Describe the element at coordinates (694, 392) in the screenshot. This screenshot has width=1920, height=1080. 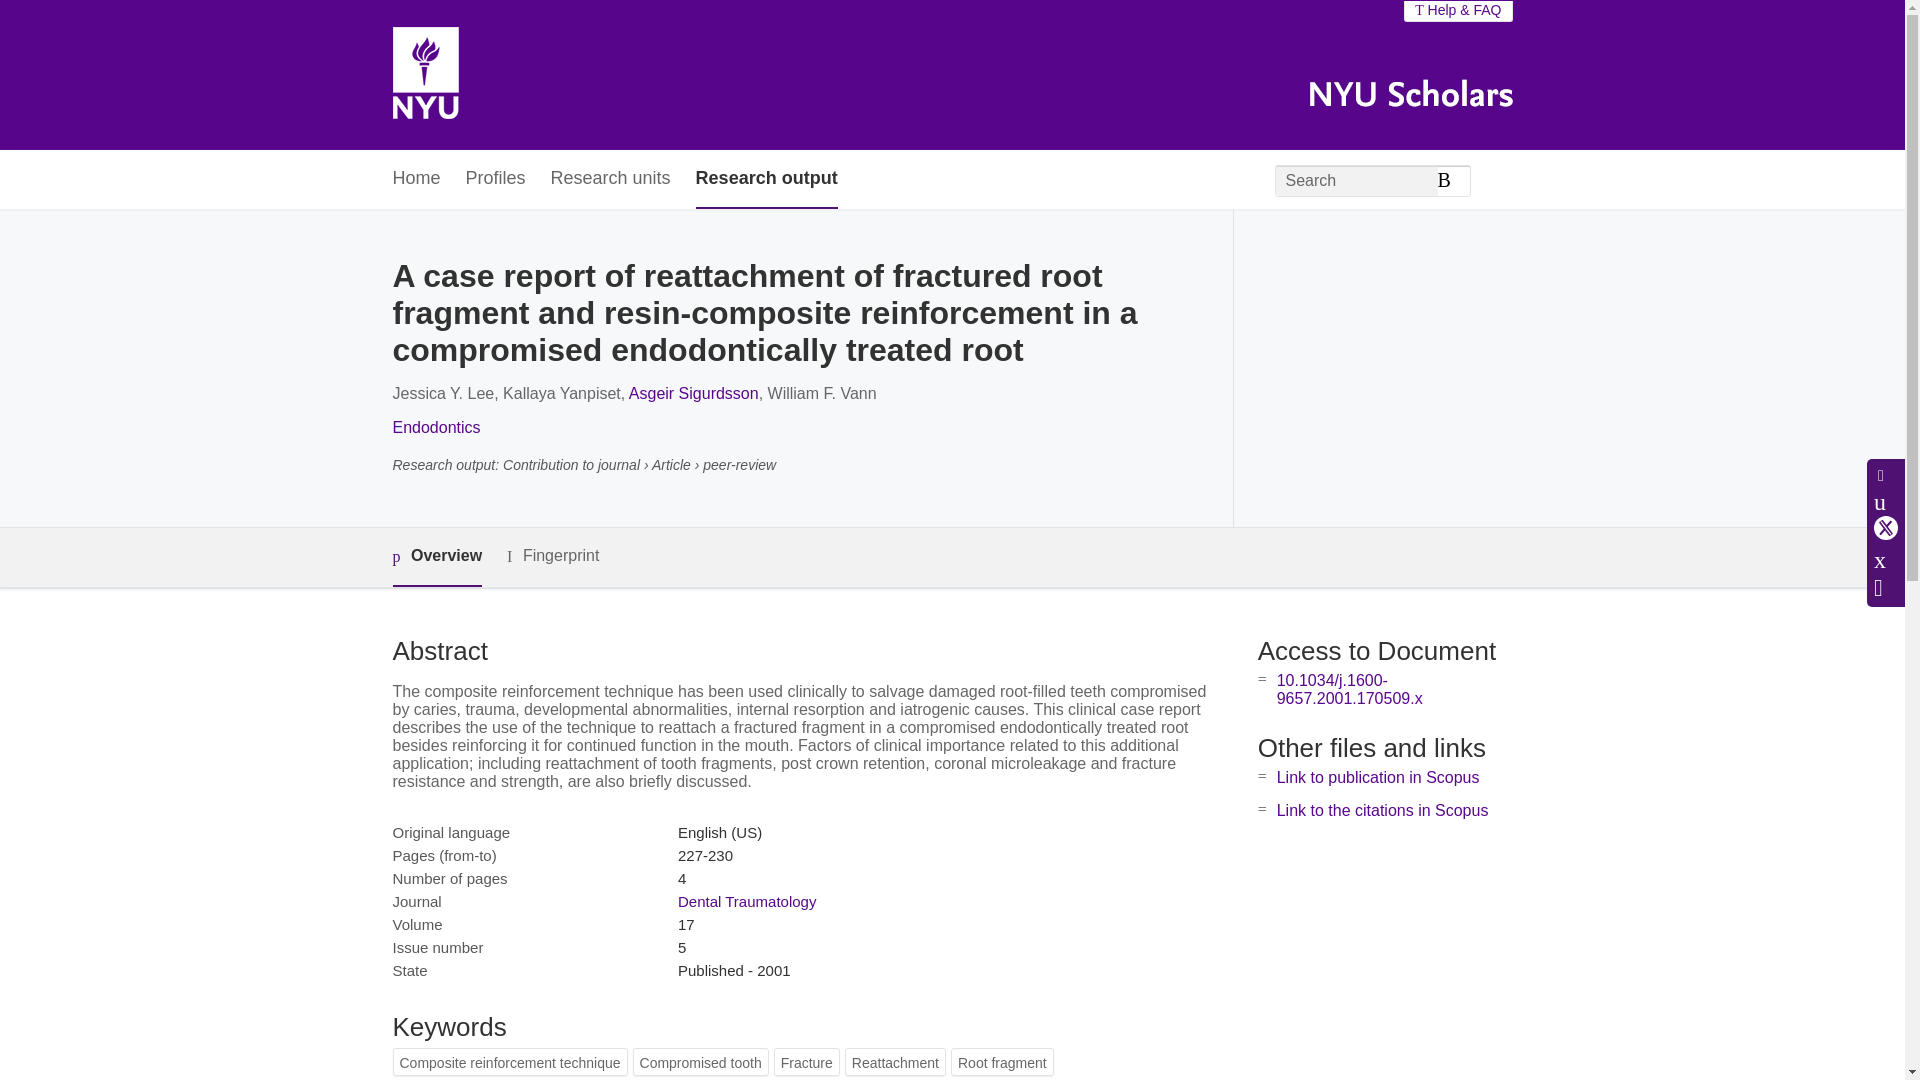
I see `Asgeir Sigurdsson` at that location.